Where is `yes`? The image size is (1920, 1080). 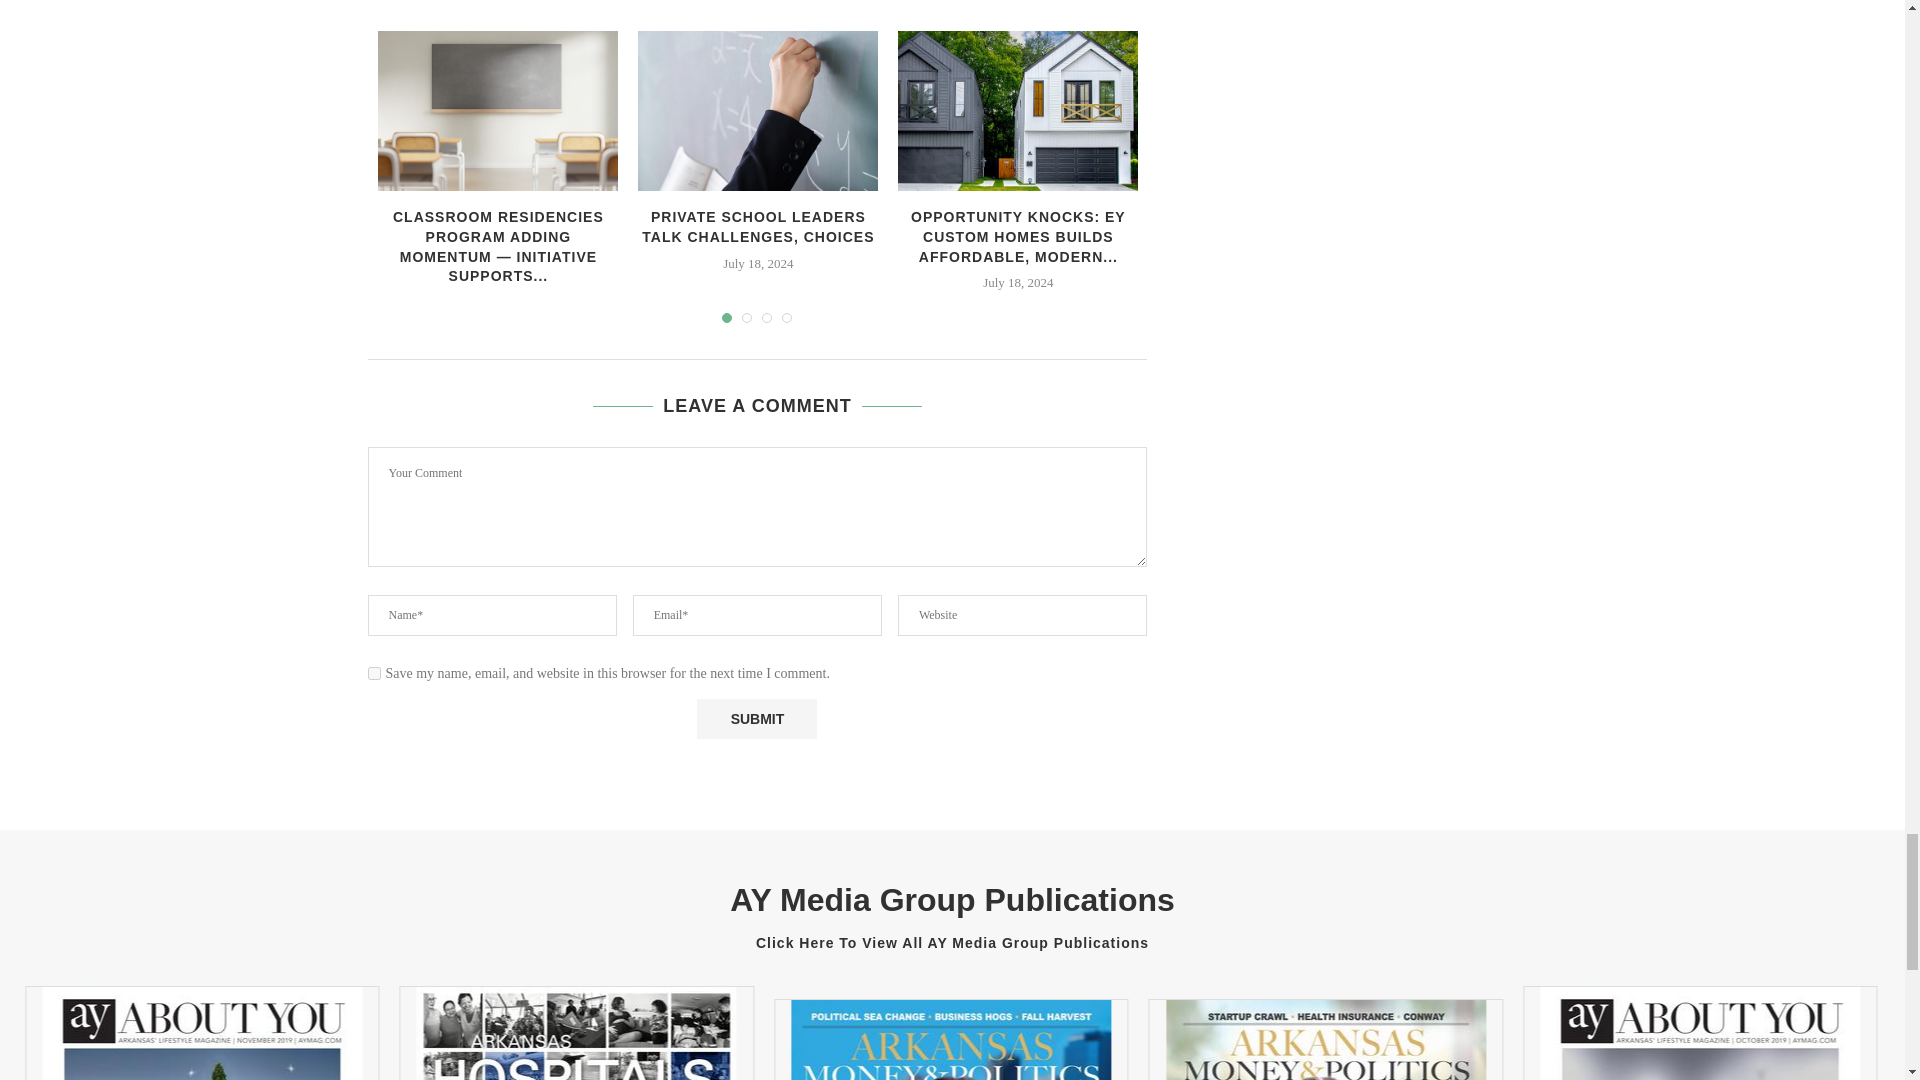 yes is located at coordinates (374, 674).